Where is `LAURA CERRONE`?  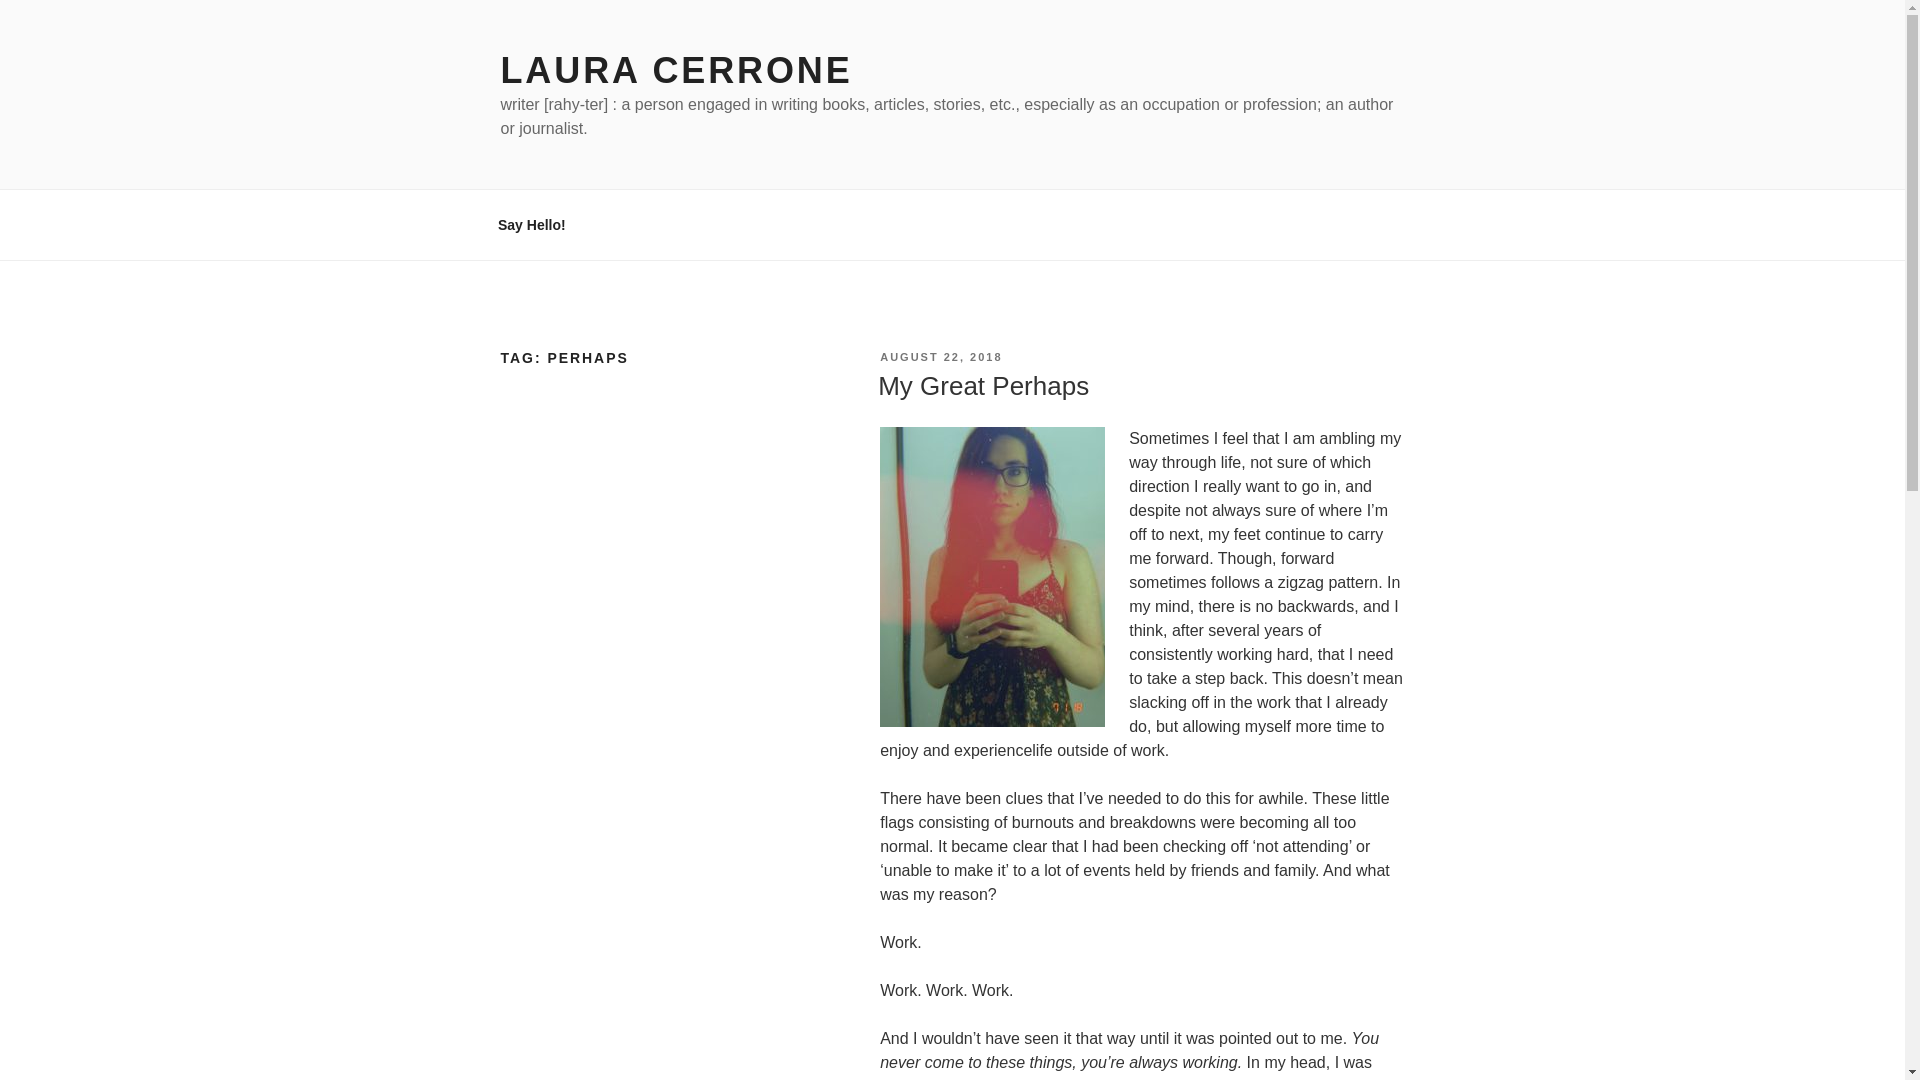 LAURA CERRONE is located at coordinates (676, 70).